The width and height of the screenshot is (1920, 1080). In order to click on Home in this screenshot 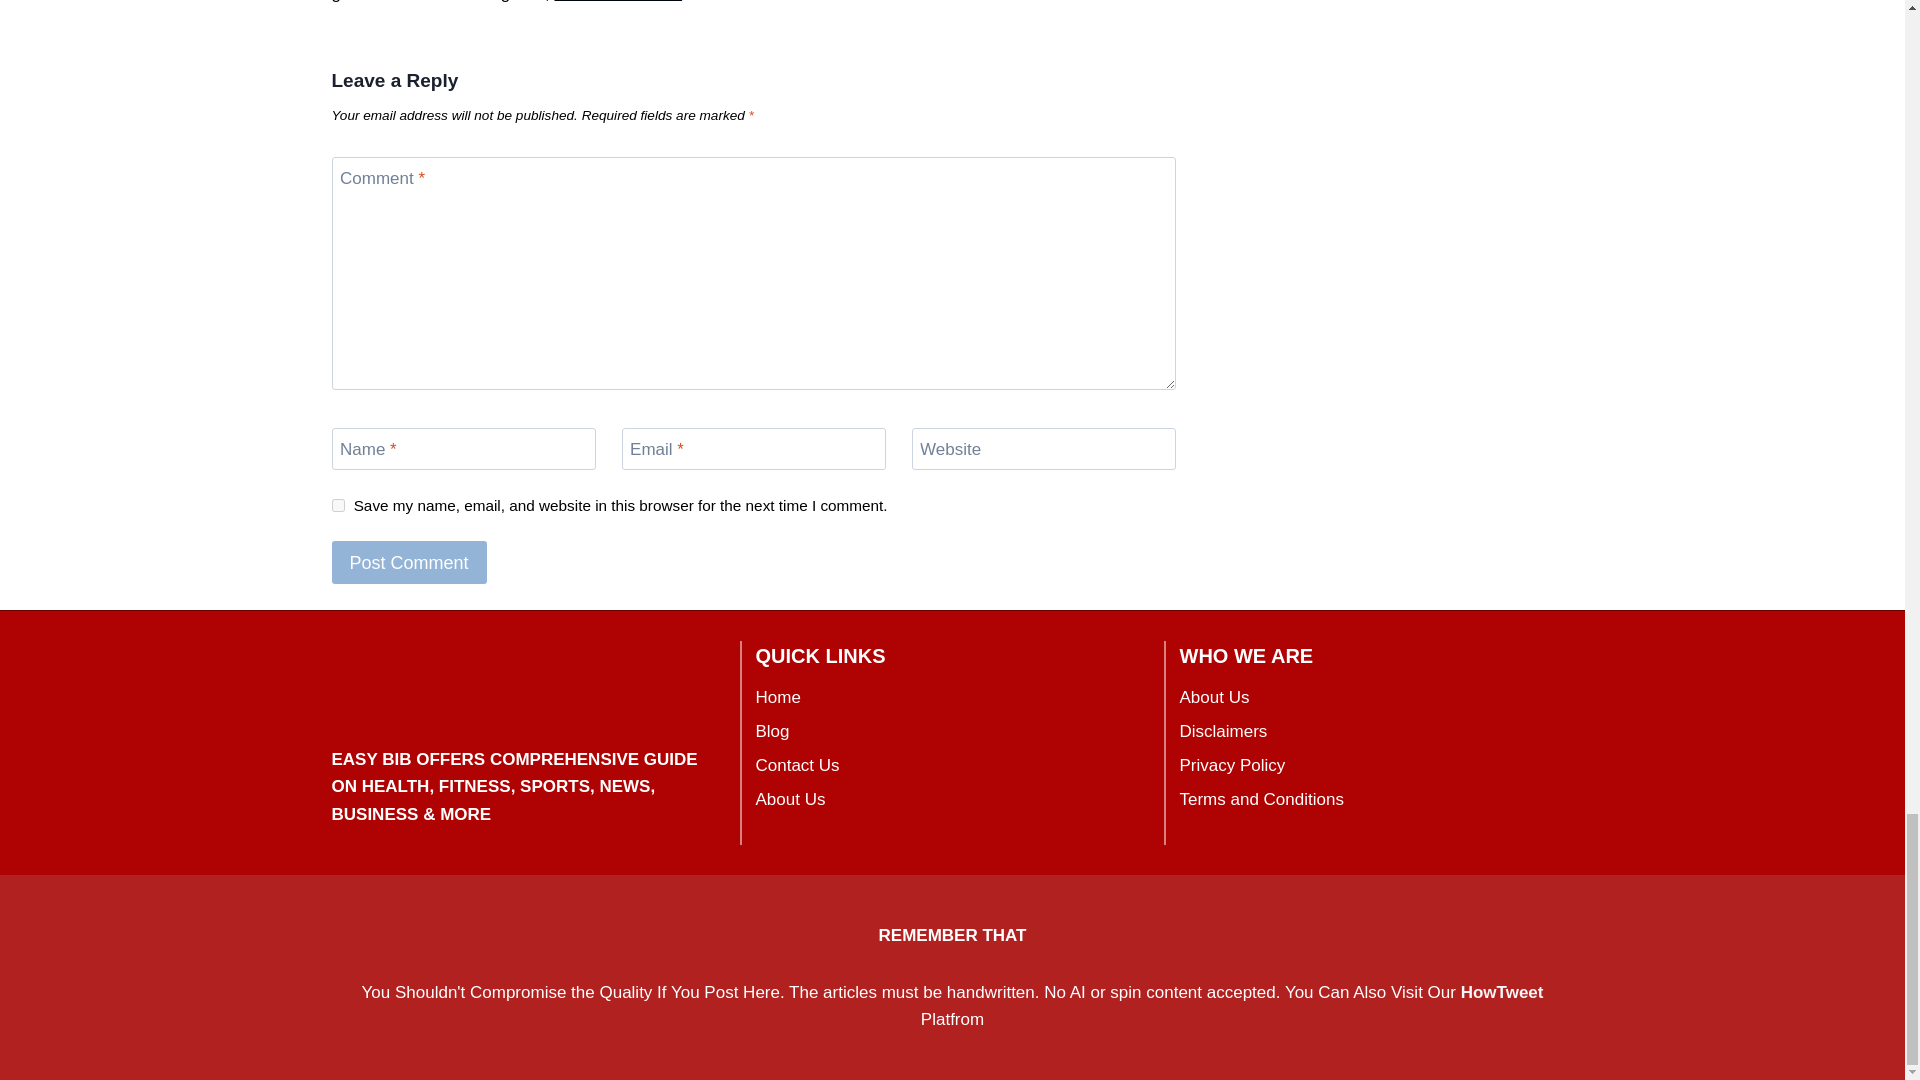, I will do `click(953, 698)`.